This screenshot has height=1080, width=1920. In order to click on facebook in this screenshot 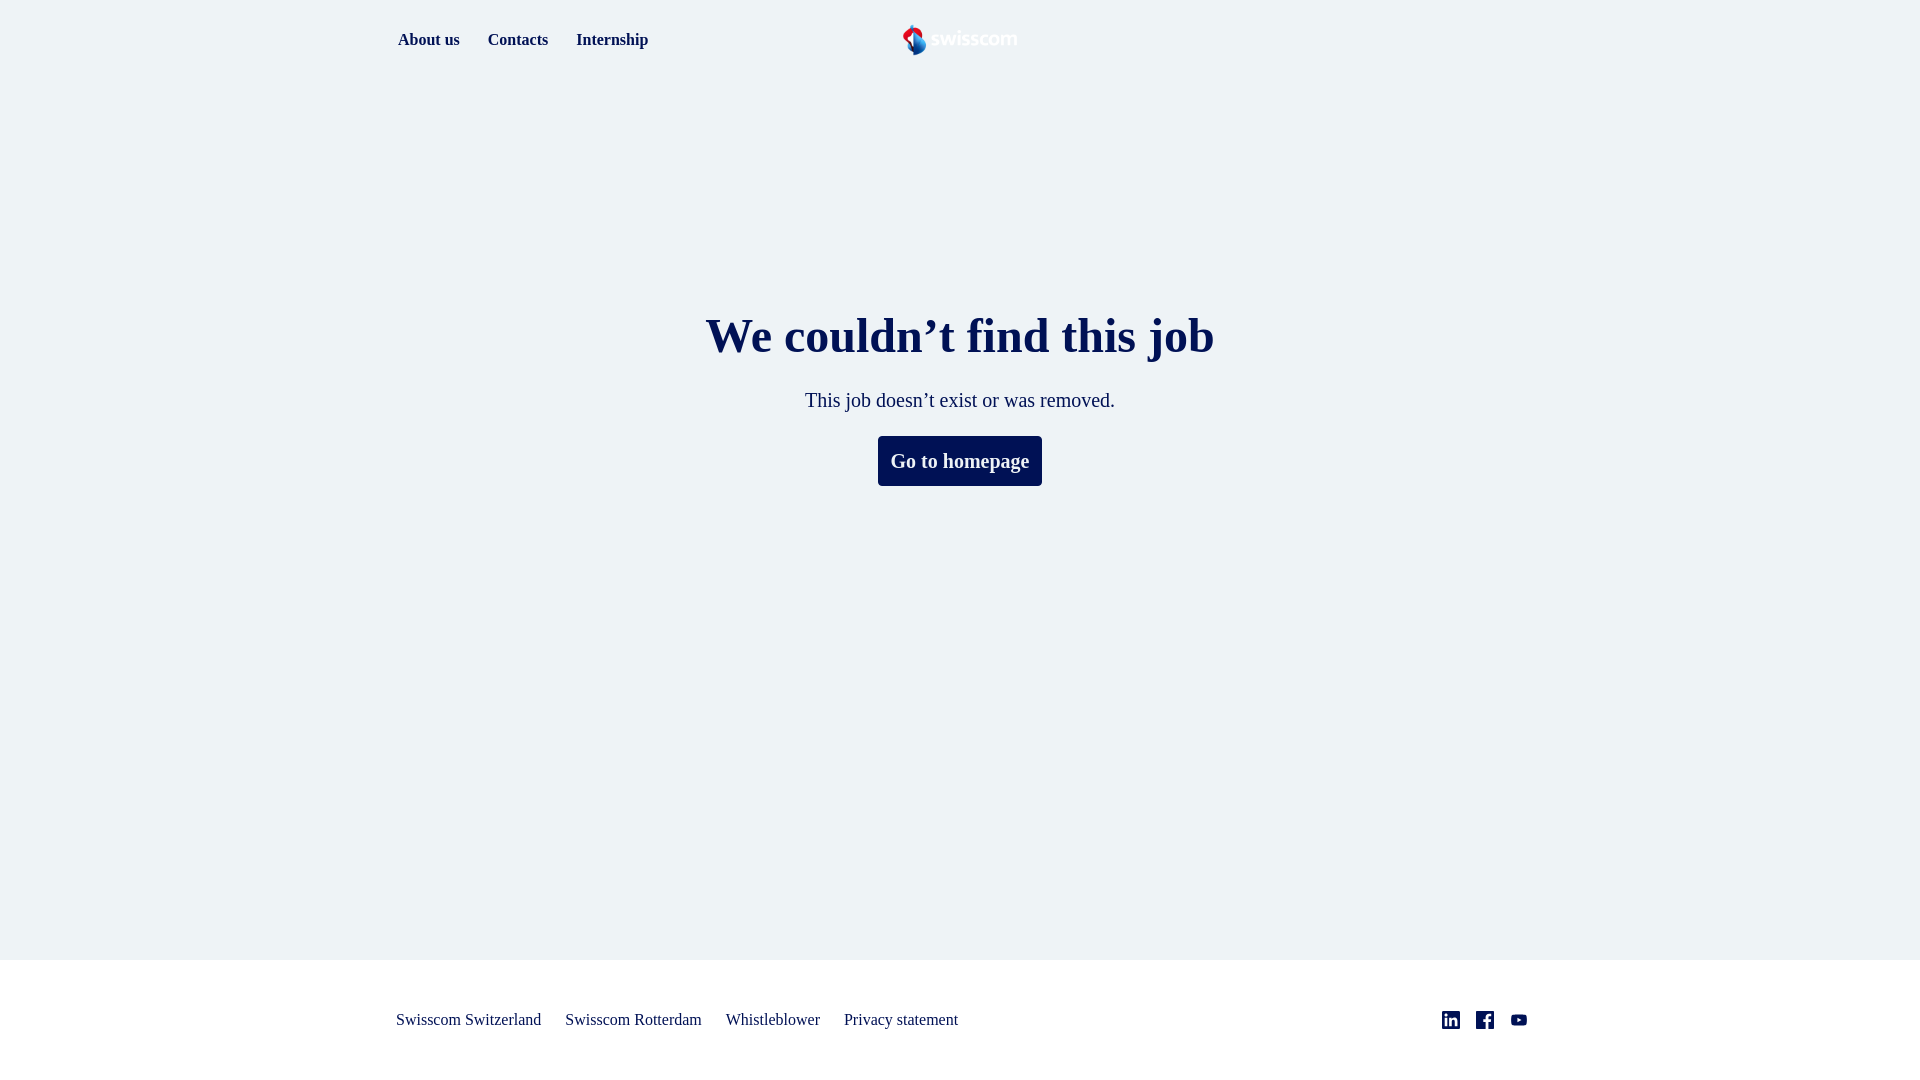, I will do `click(1484, 1020)`.